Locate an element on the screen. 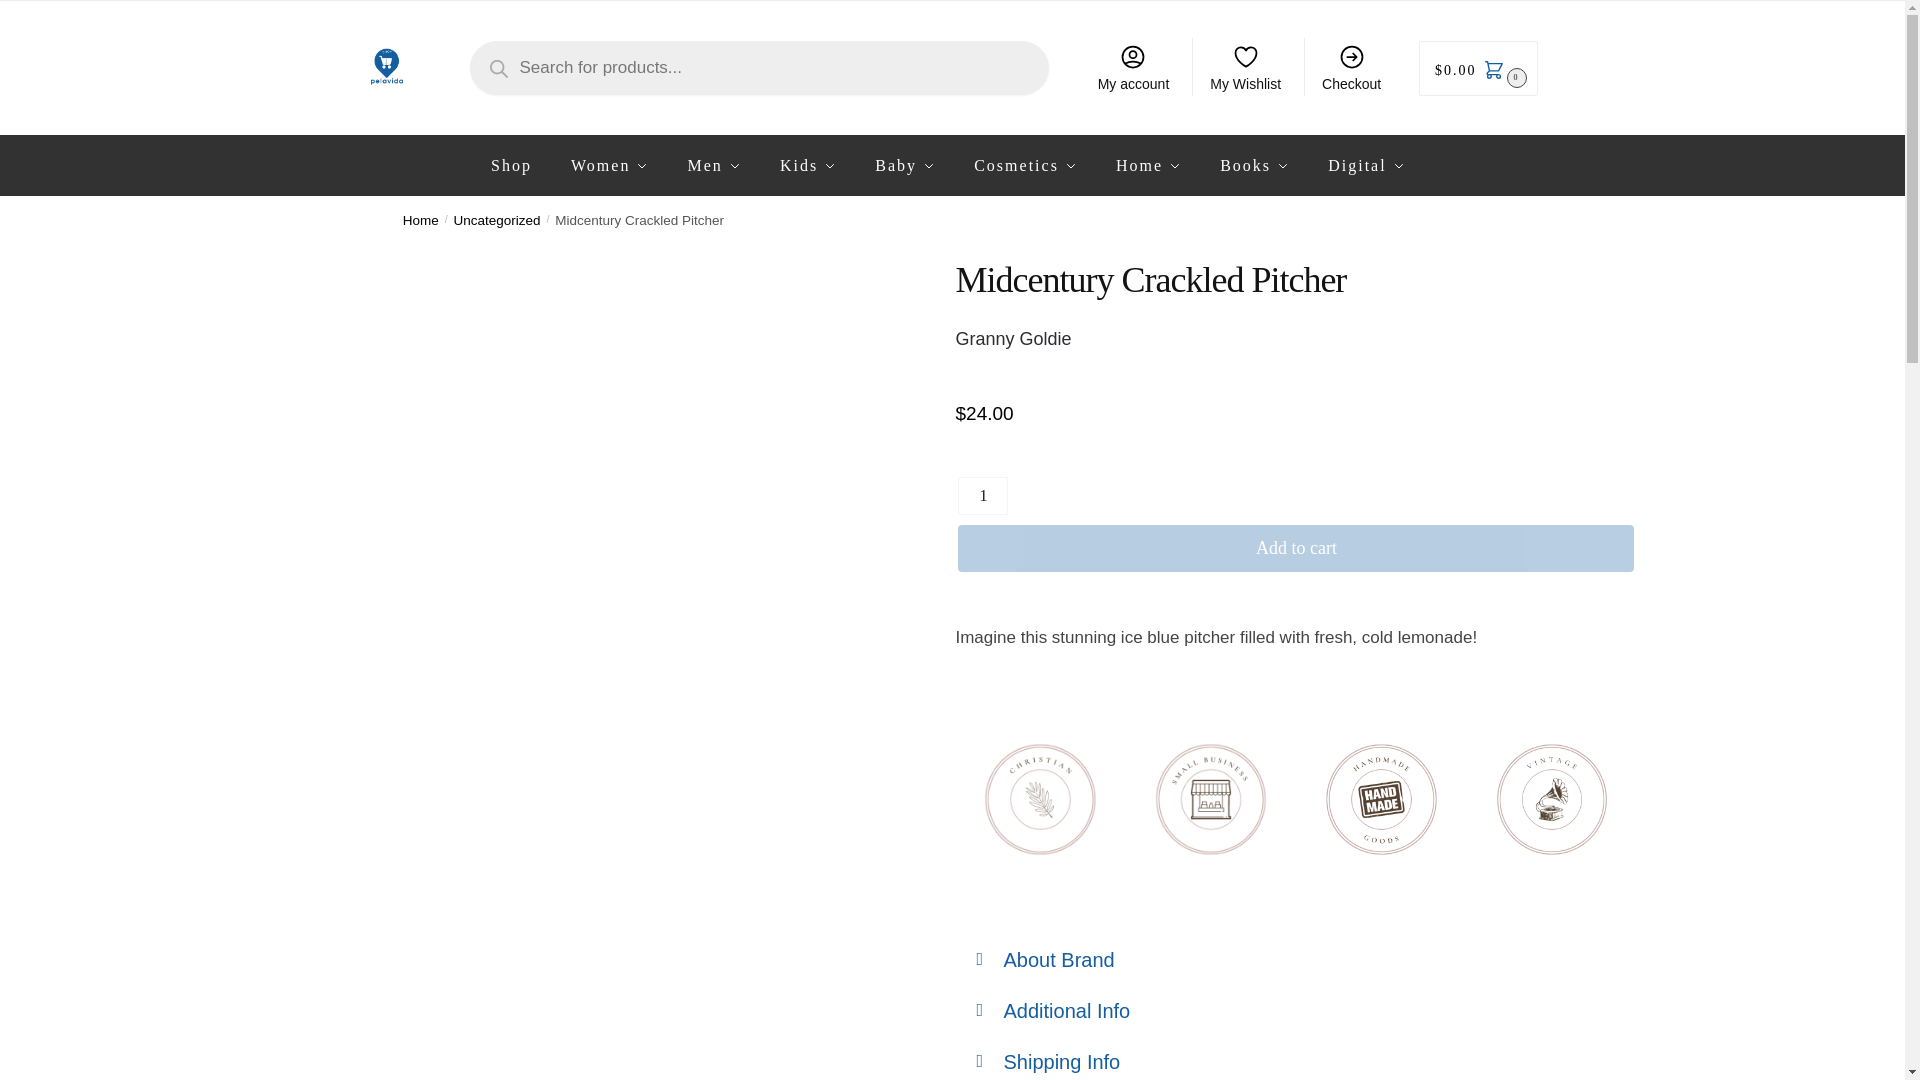  Men is located at coordinates (714, 166).